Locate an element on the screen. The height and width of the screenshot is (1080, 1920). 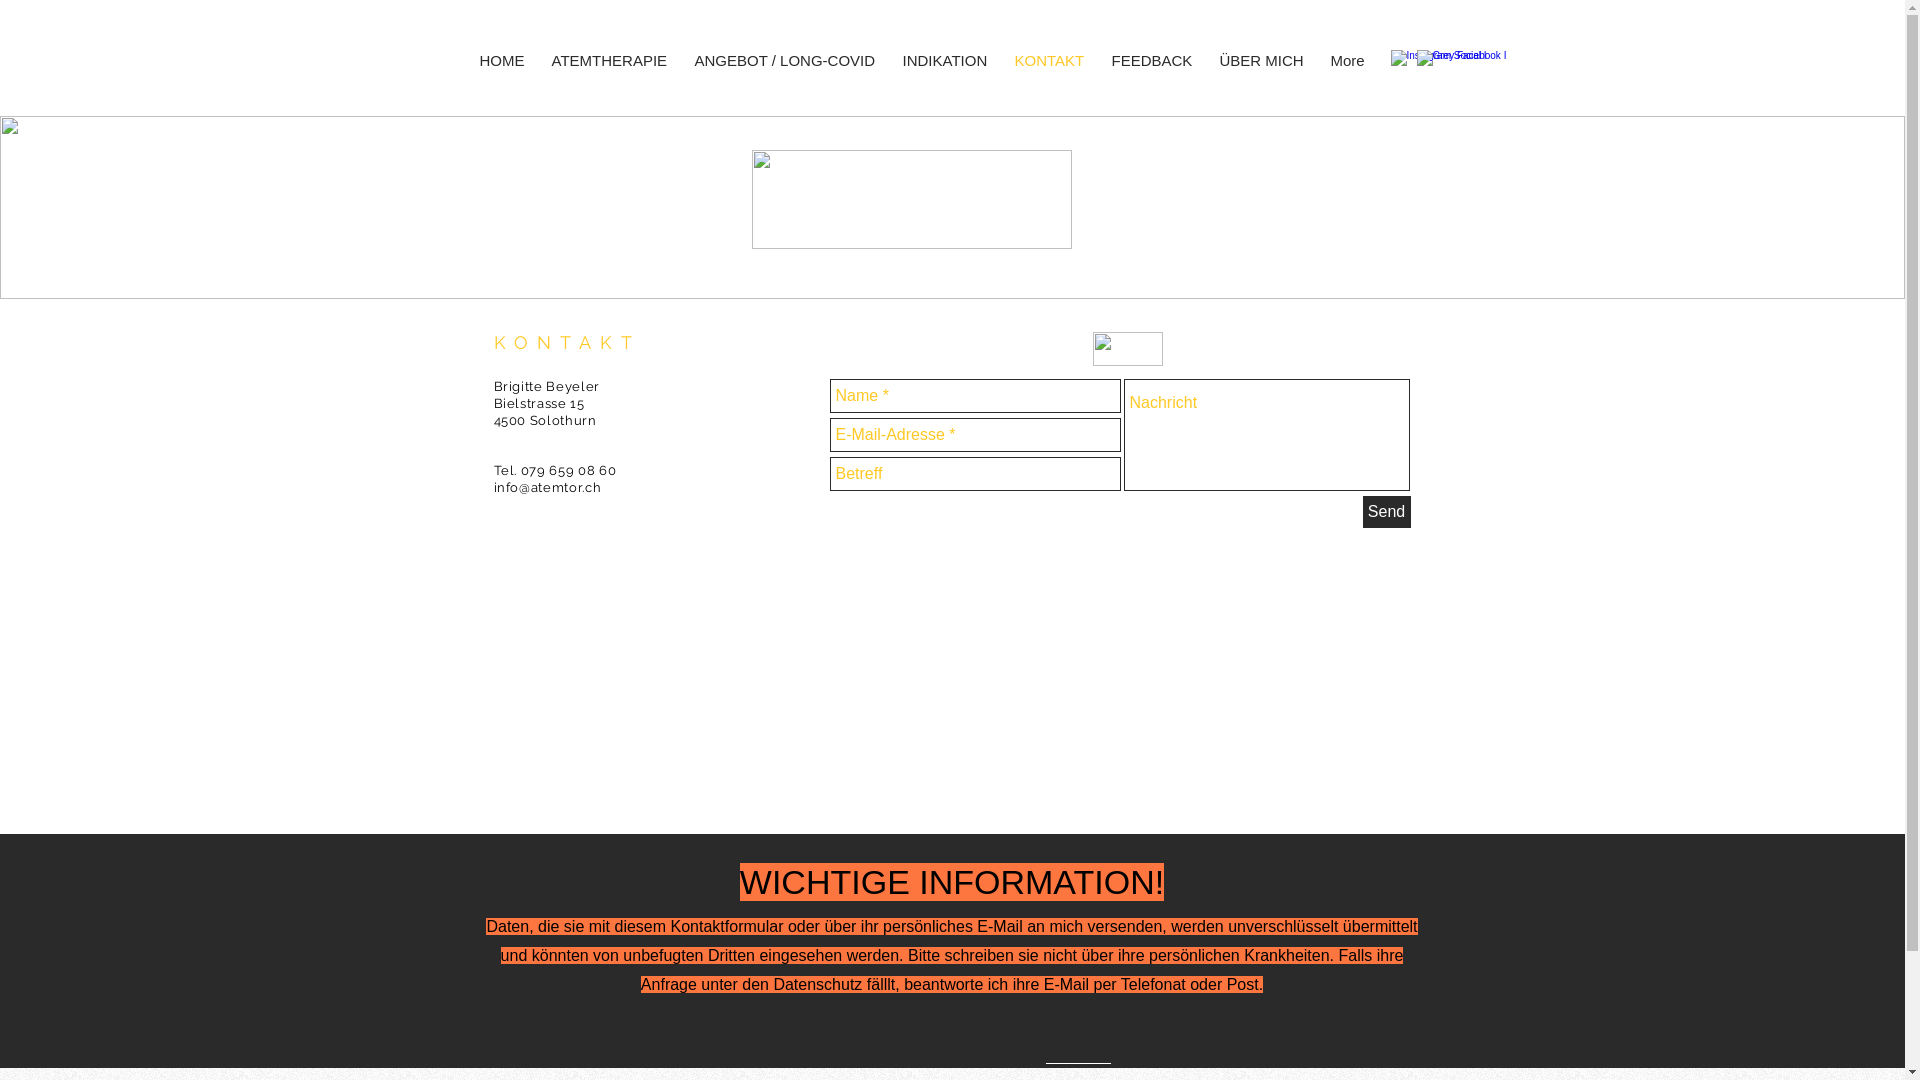
INDIKATION is located at coordinates (948, 60).